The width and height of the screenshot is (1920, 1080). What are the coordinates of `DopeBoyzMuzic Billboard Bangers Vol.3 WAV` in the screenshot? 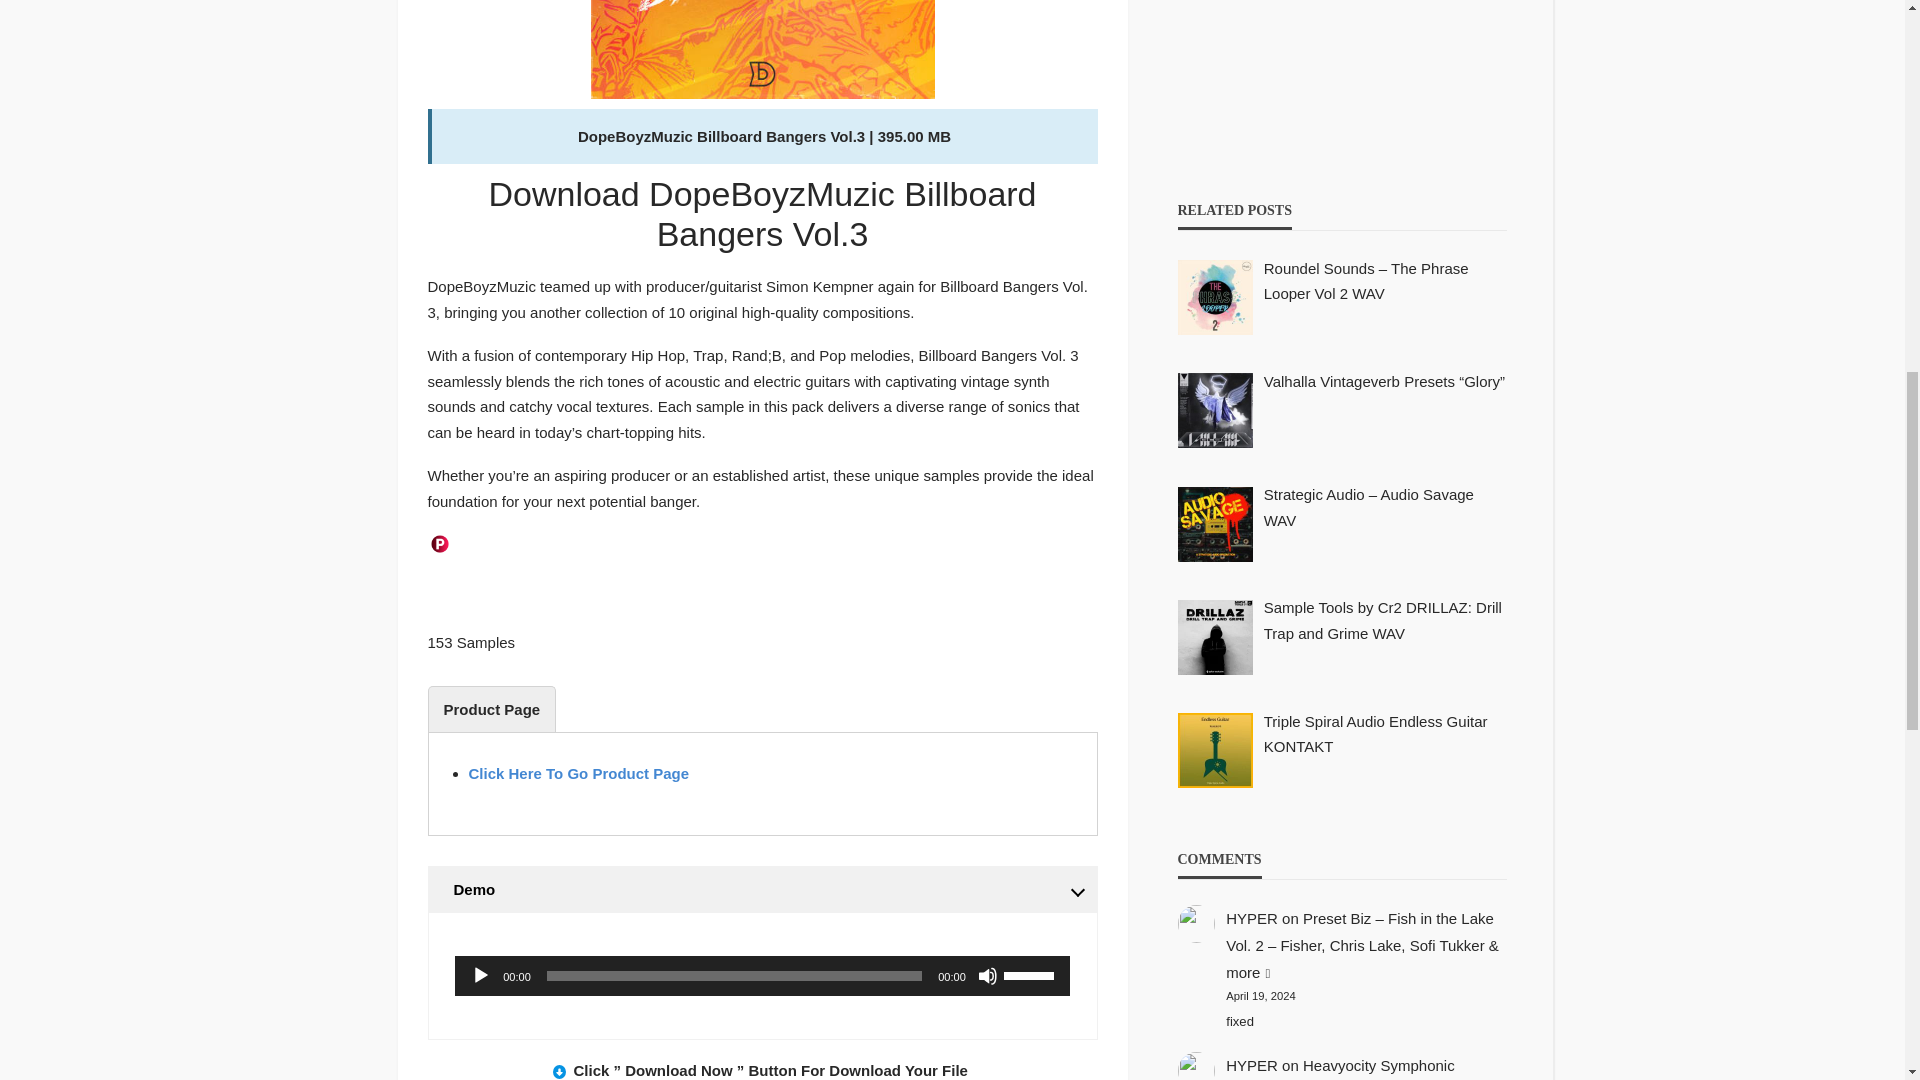 It's located at (761, 49).